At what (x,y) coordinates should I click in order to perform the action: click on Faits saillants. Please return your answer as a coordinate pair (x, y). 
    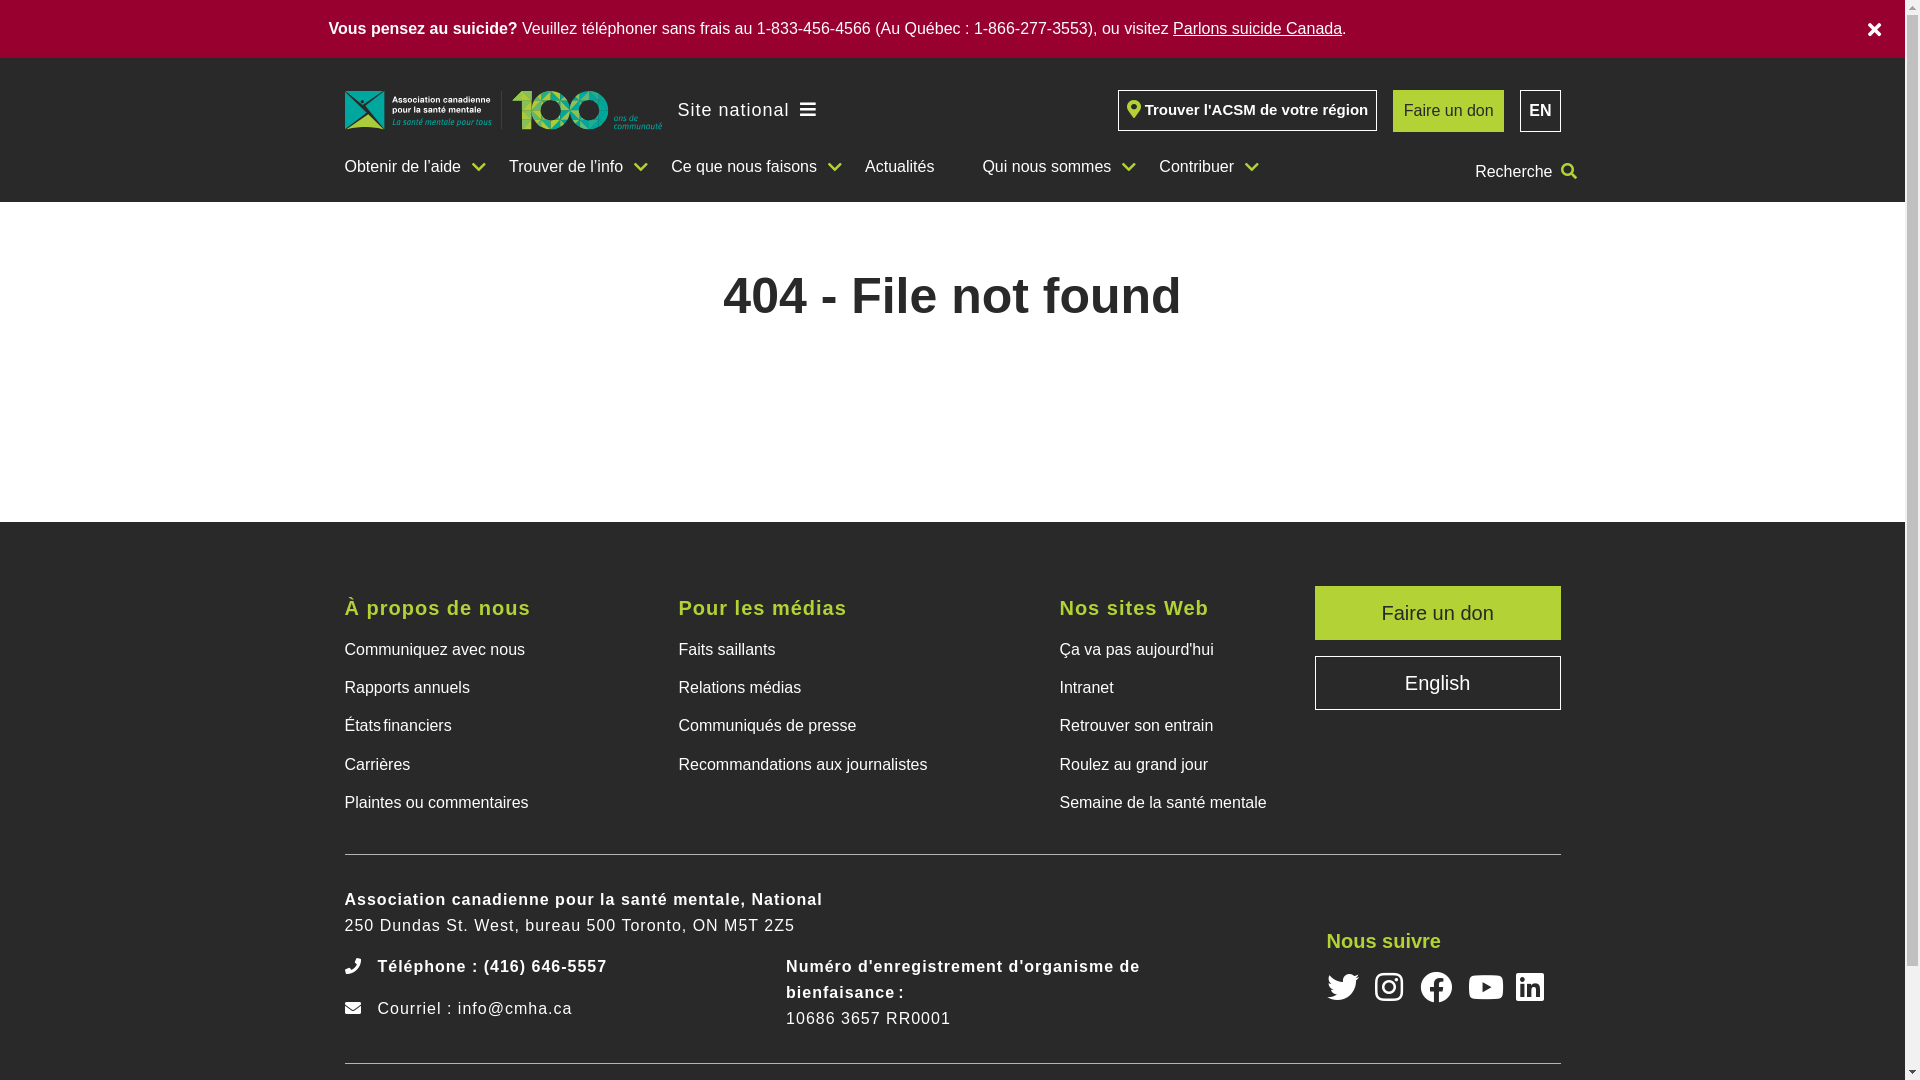
    Looking at the image, I should click on (810, 649).